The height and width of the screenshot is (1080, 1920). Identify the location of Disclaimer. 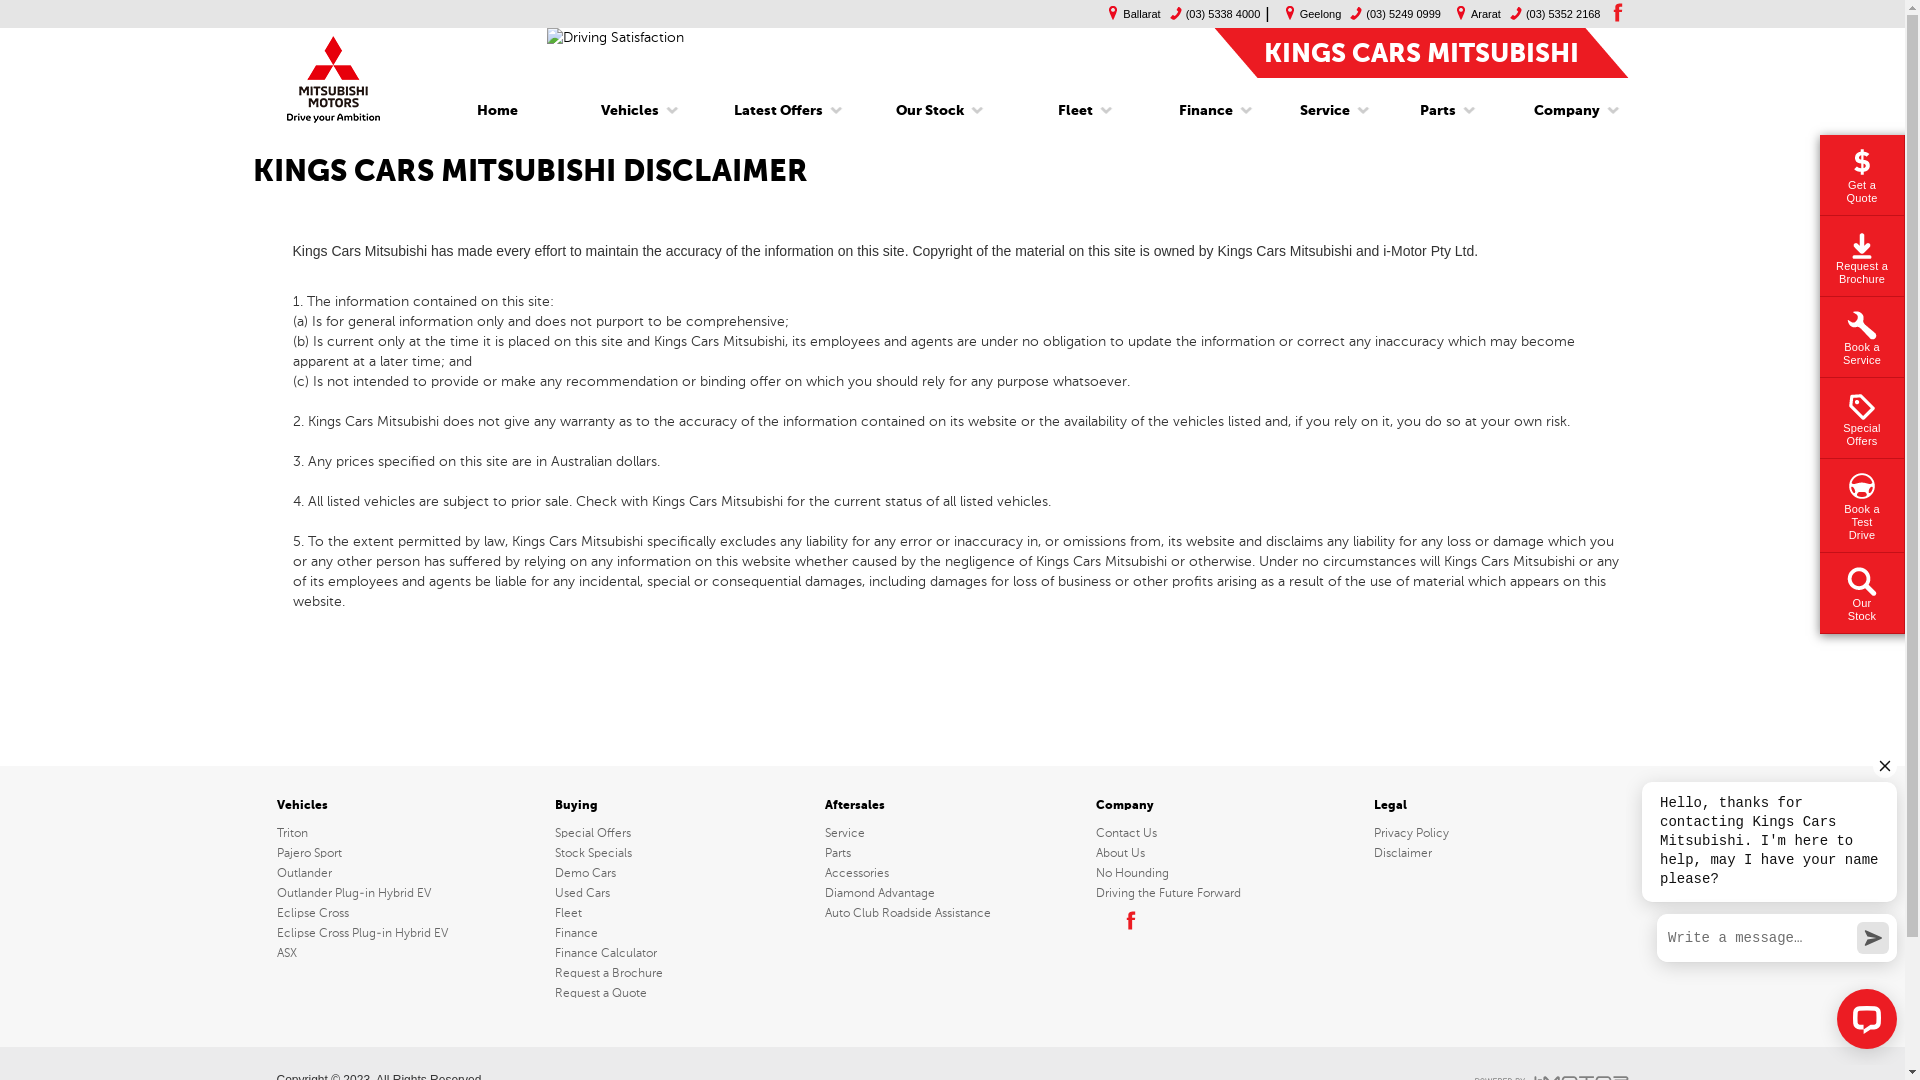
(1501, 853).